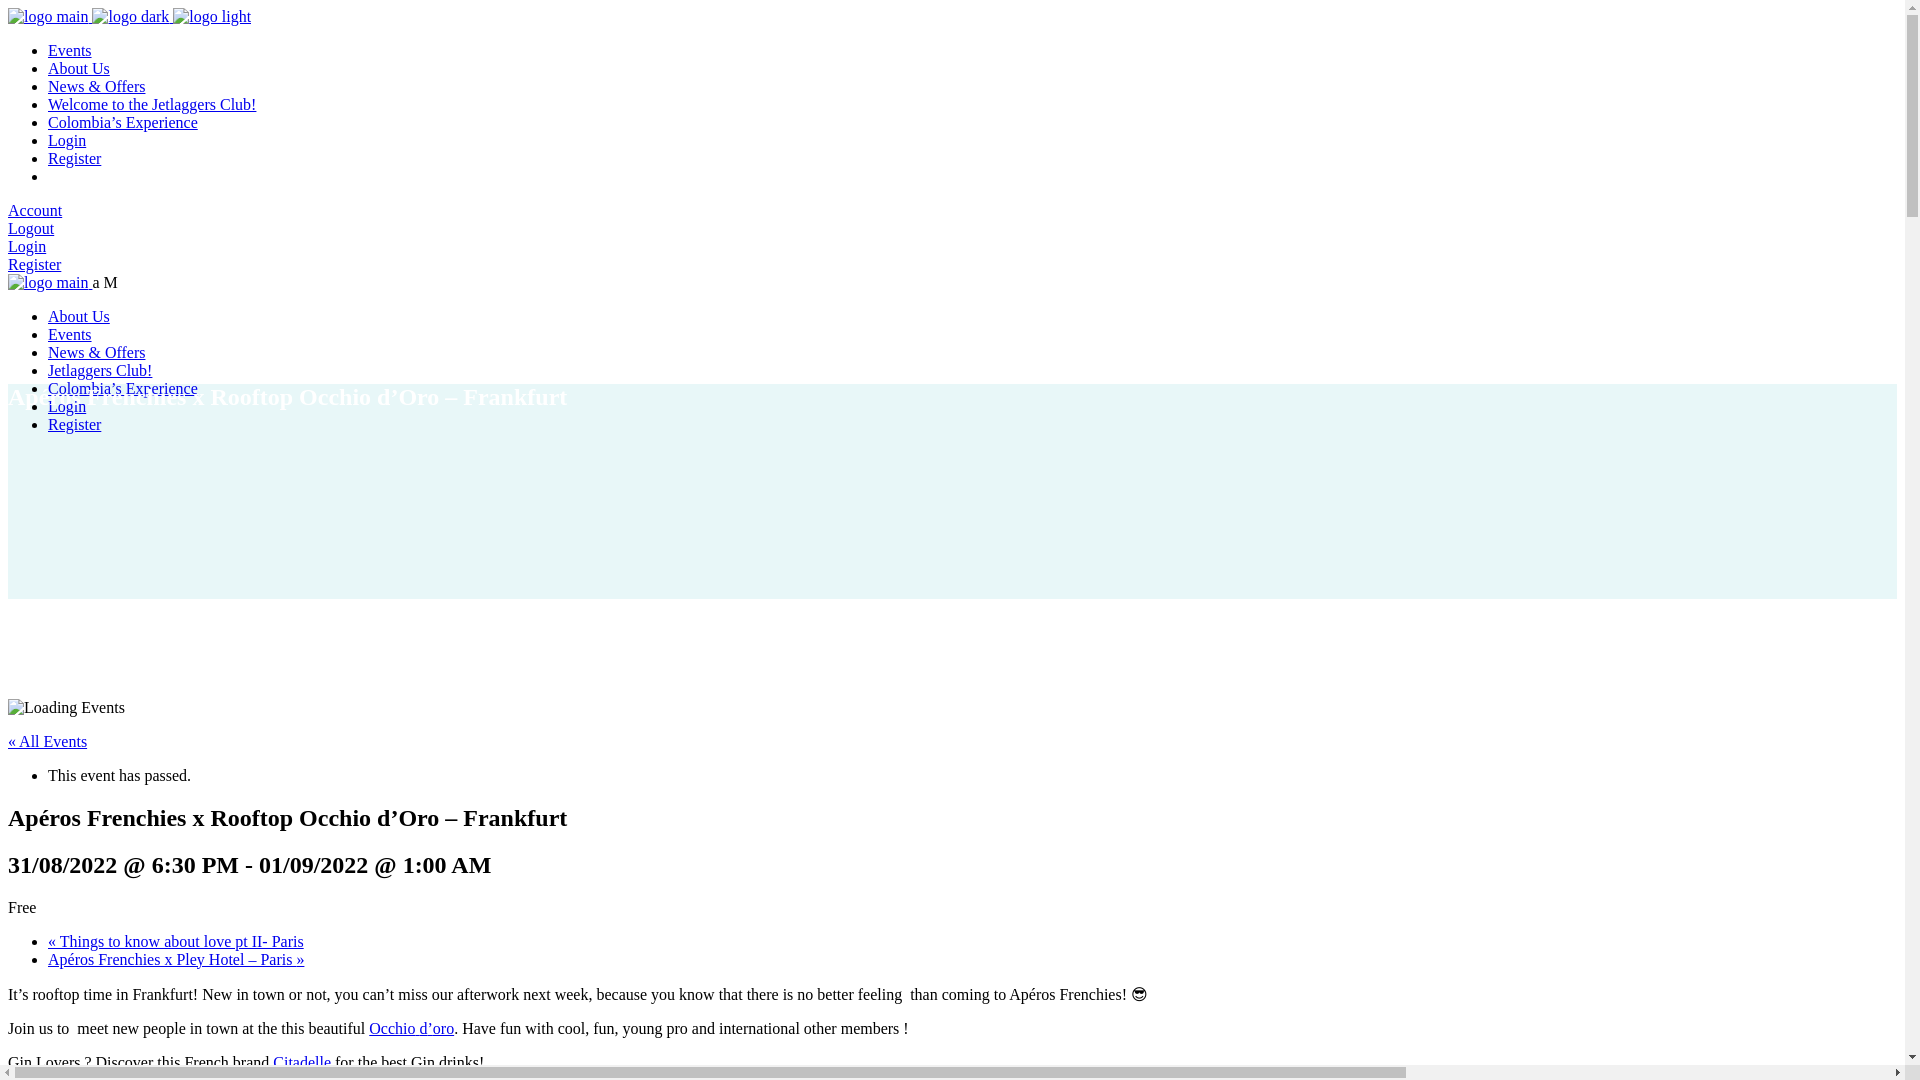 The image size is (1920, 1080). Describe the element at coordinates (67, 140) in the screenshot. I see `Login` at that location.